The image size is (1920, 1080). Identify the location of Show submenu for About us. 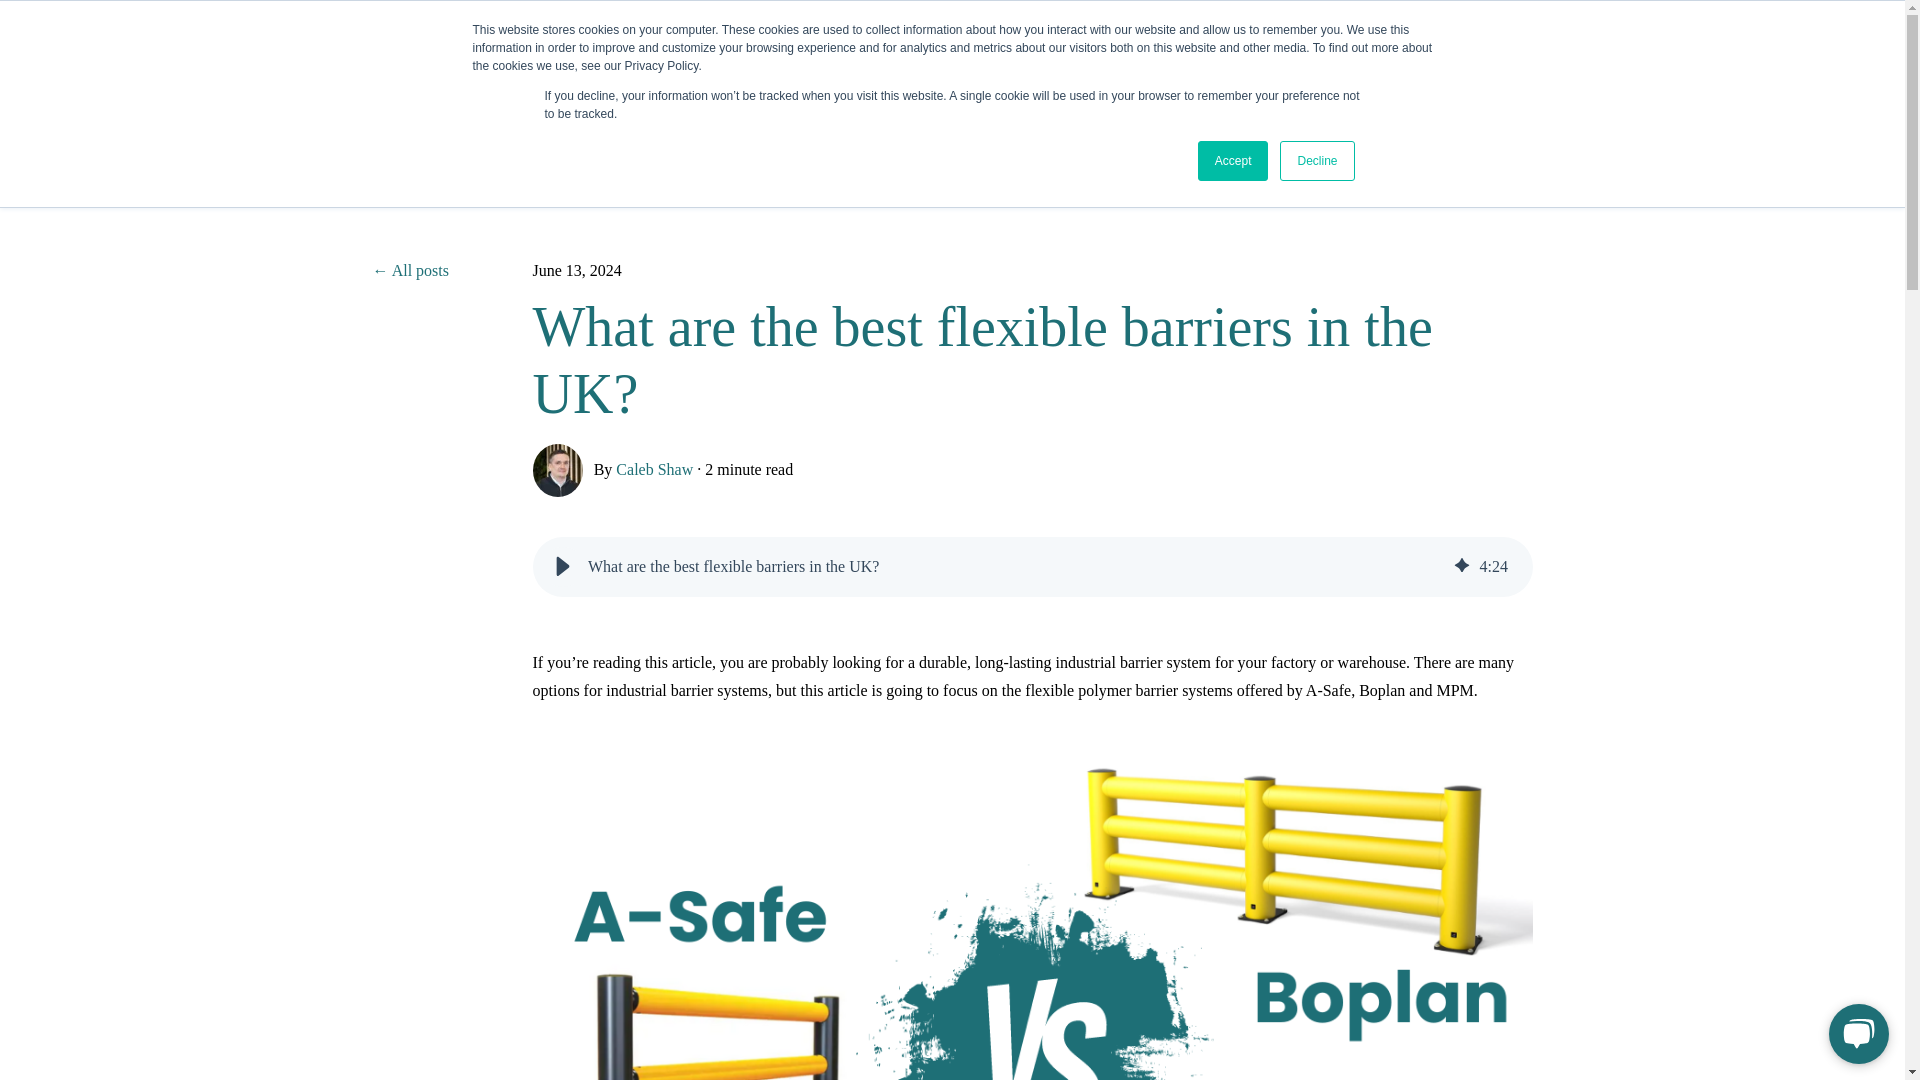
(1158, 66).